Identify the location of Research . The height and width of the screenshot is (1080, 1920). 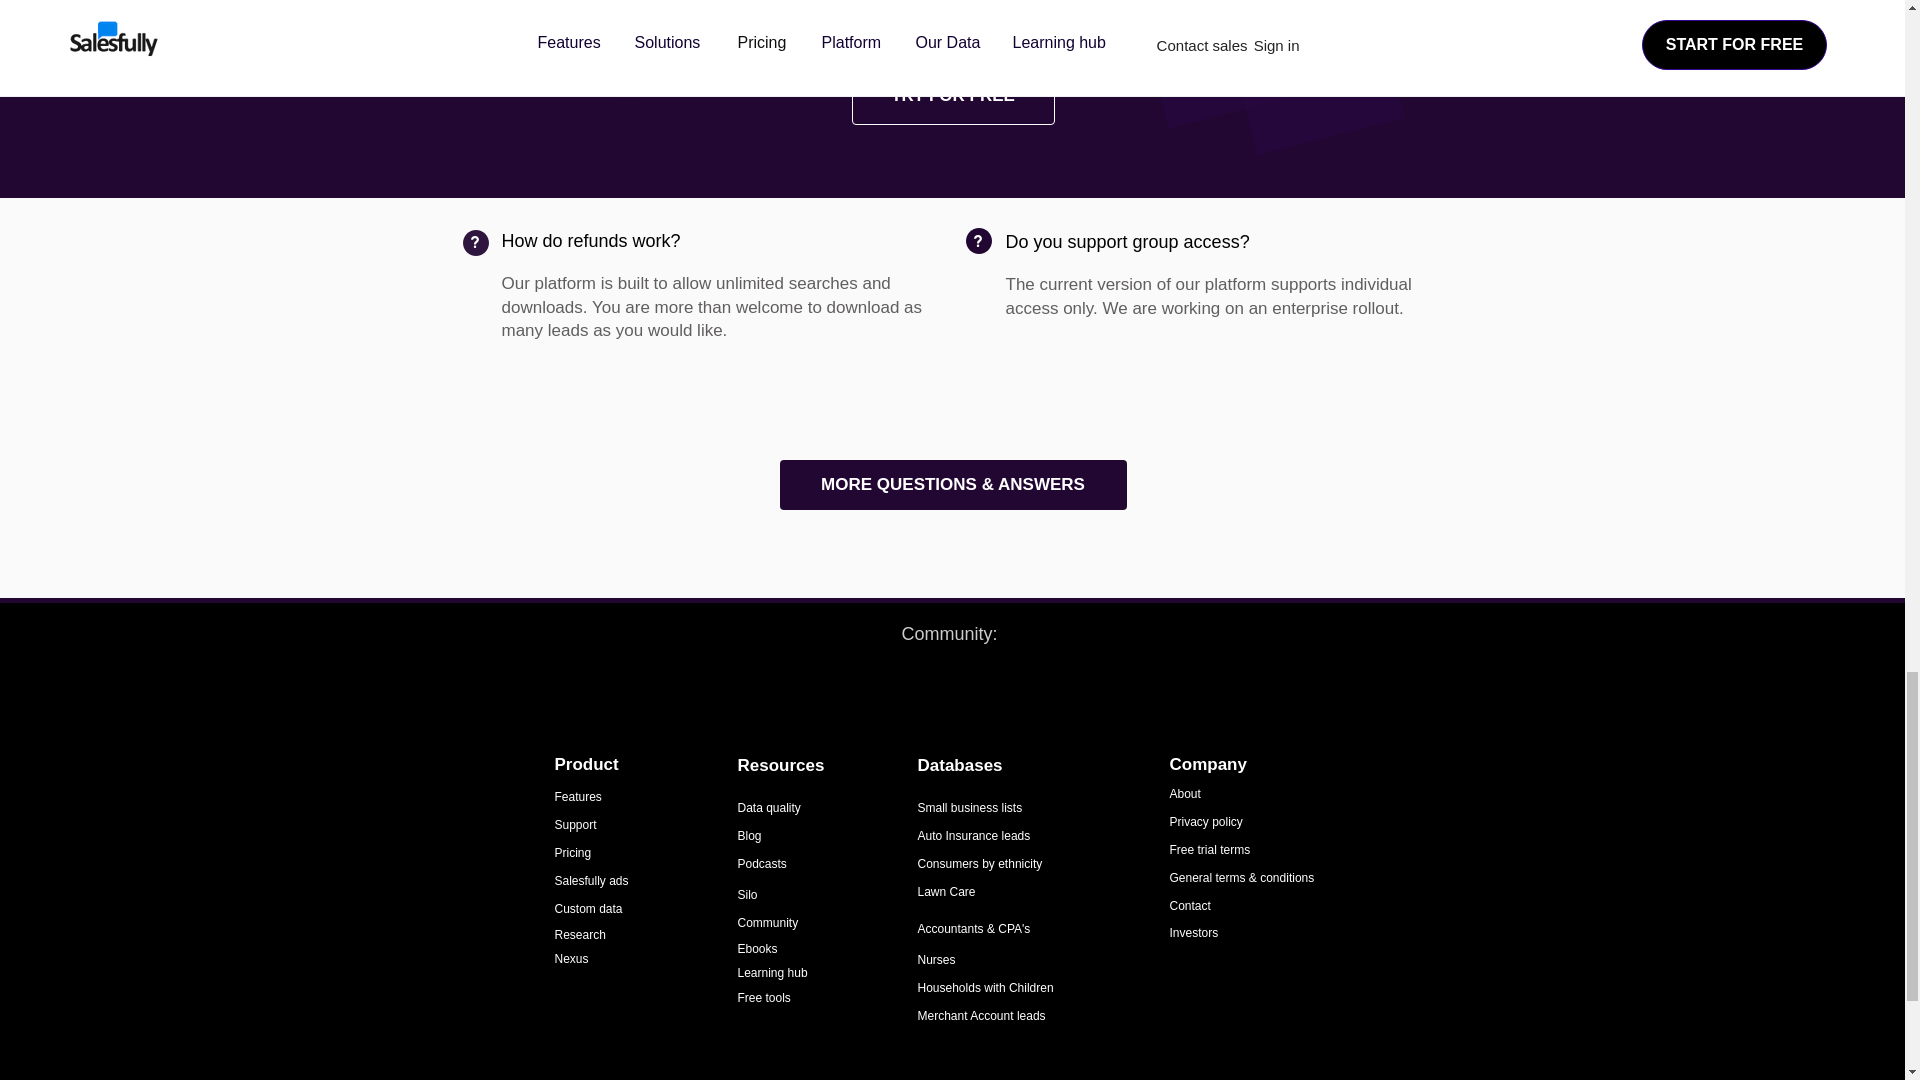
(581, 934).